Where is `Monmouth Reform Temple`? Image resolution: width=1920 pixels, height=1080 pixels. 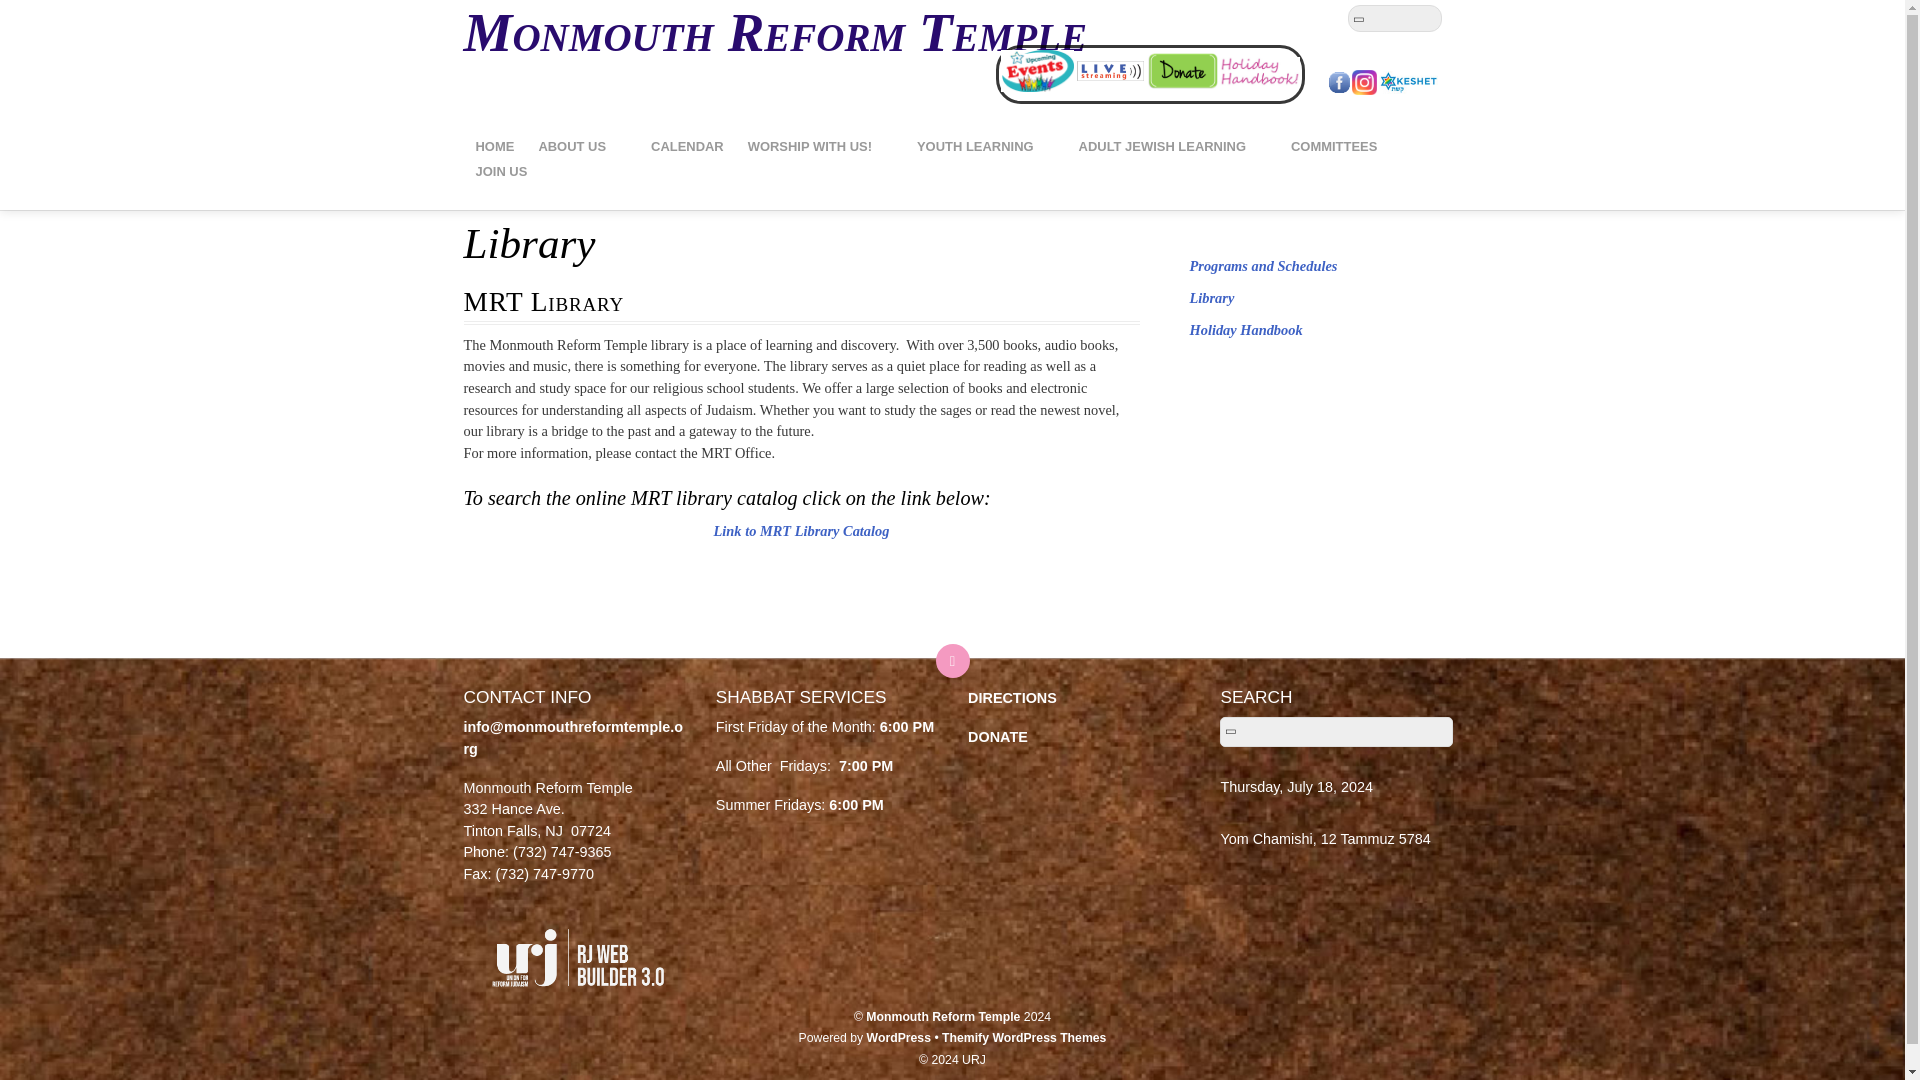 Monmouth Reform Temple is located at coordinates (775, 32).